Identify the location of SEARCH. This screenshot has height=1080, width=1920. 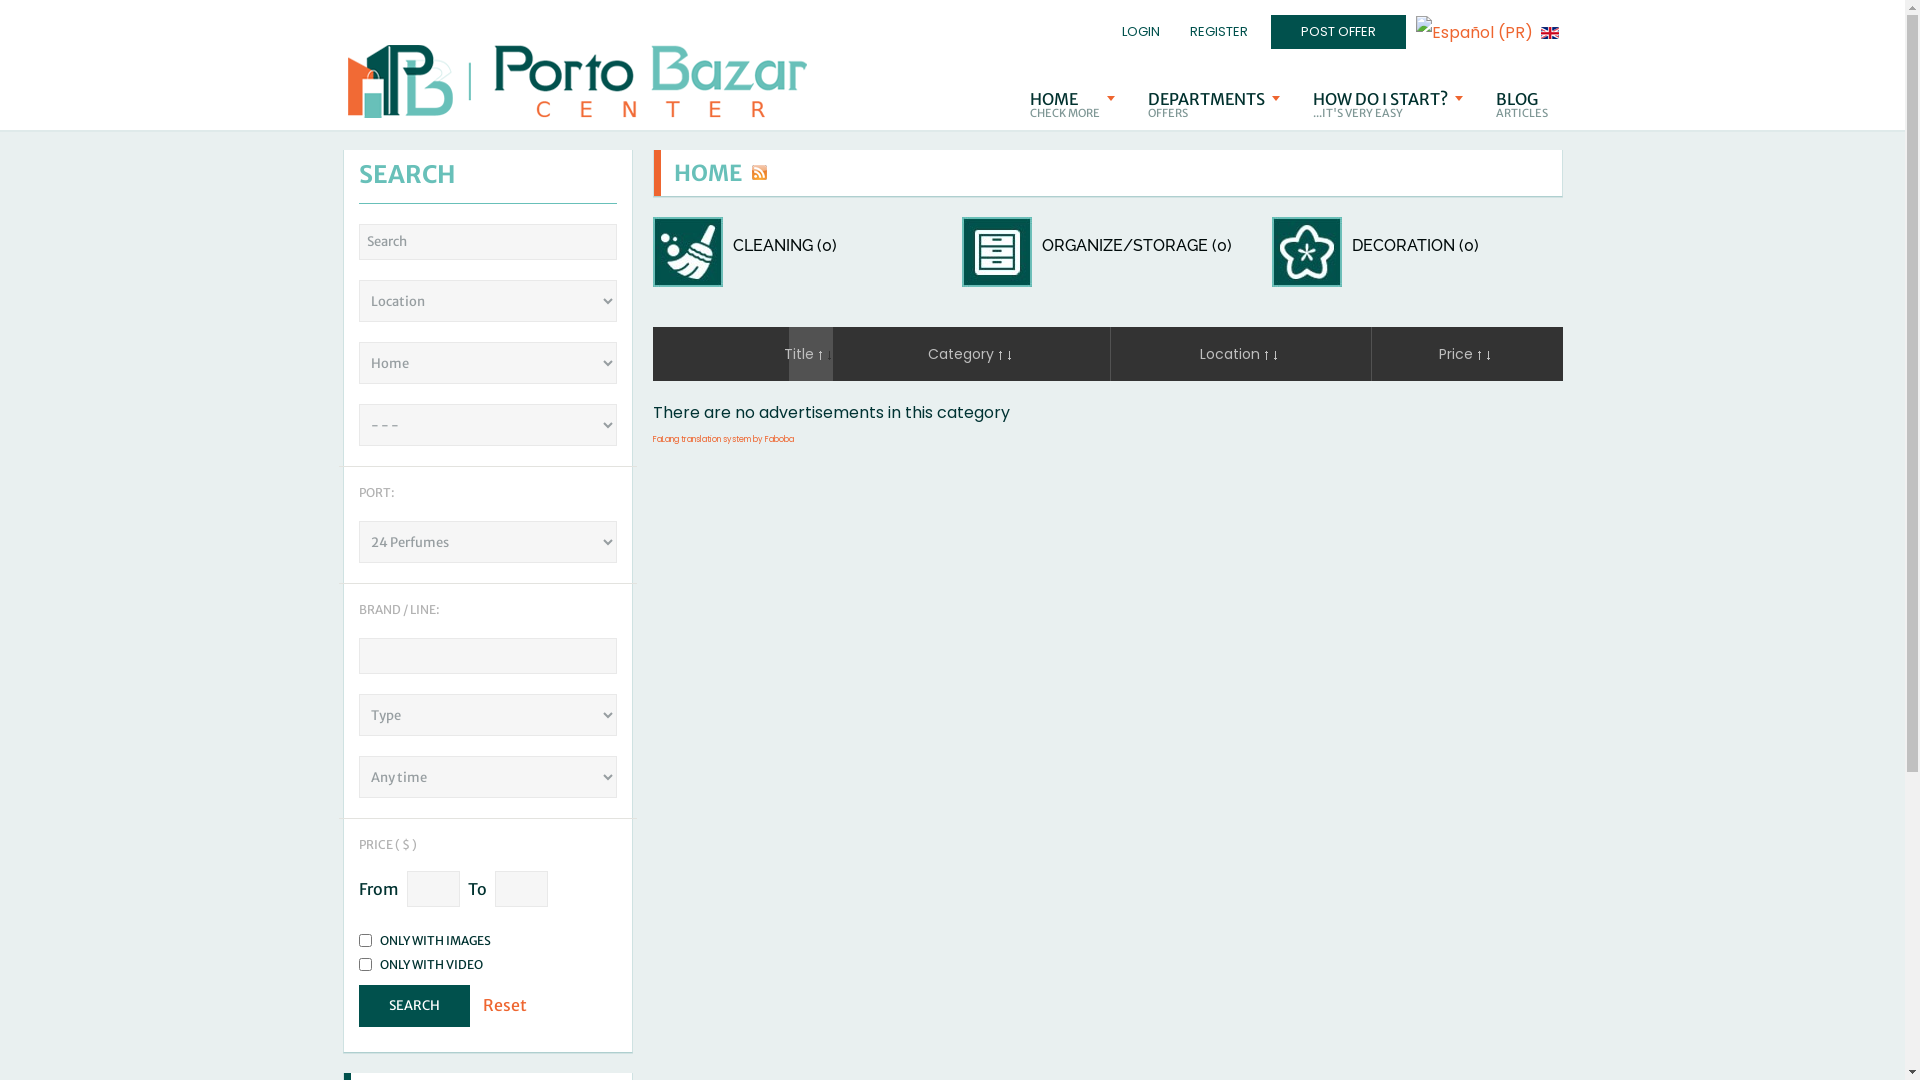
(414, 1006).